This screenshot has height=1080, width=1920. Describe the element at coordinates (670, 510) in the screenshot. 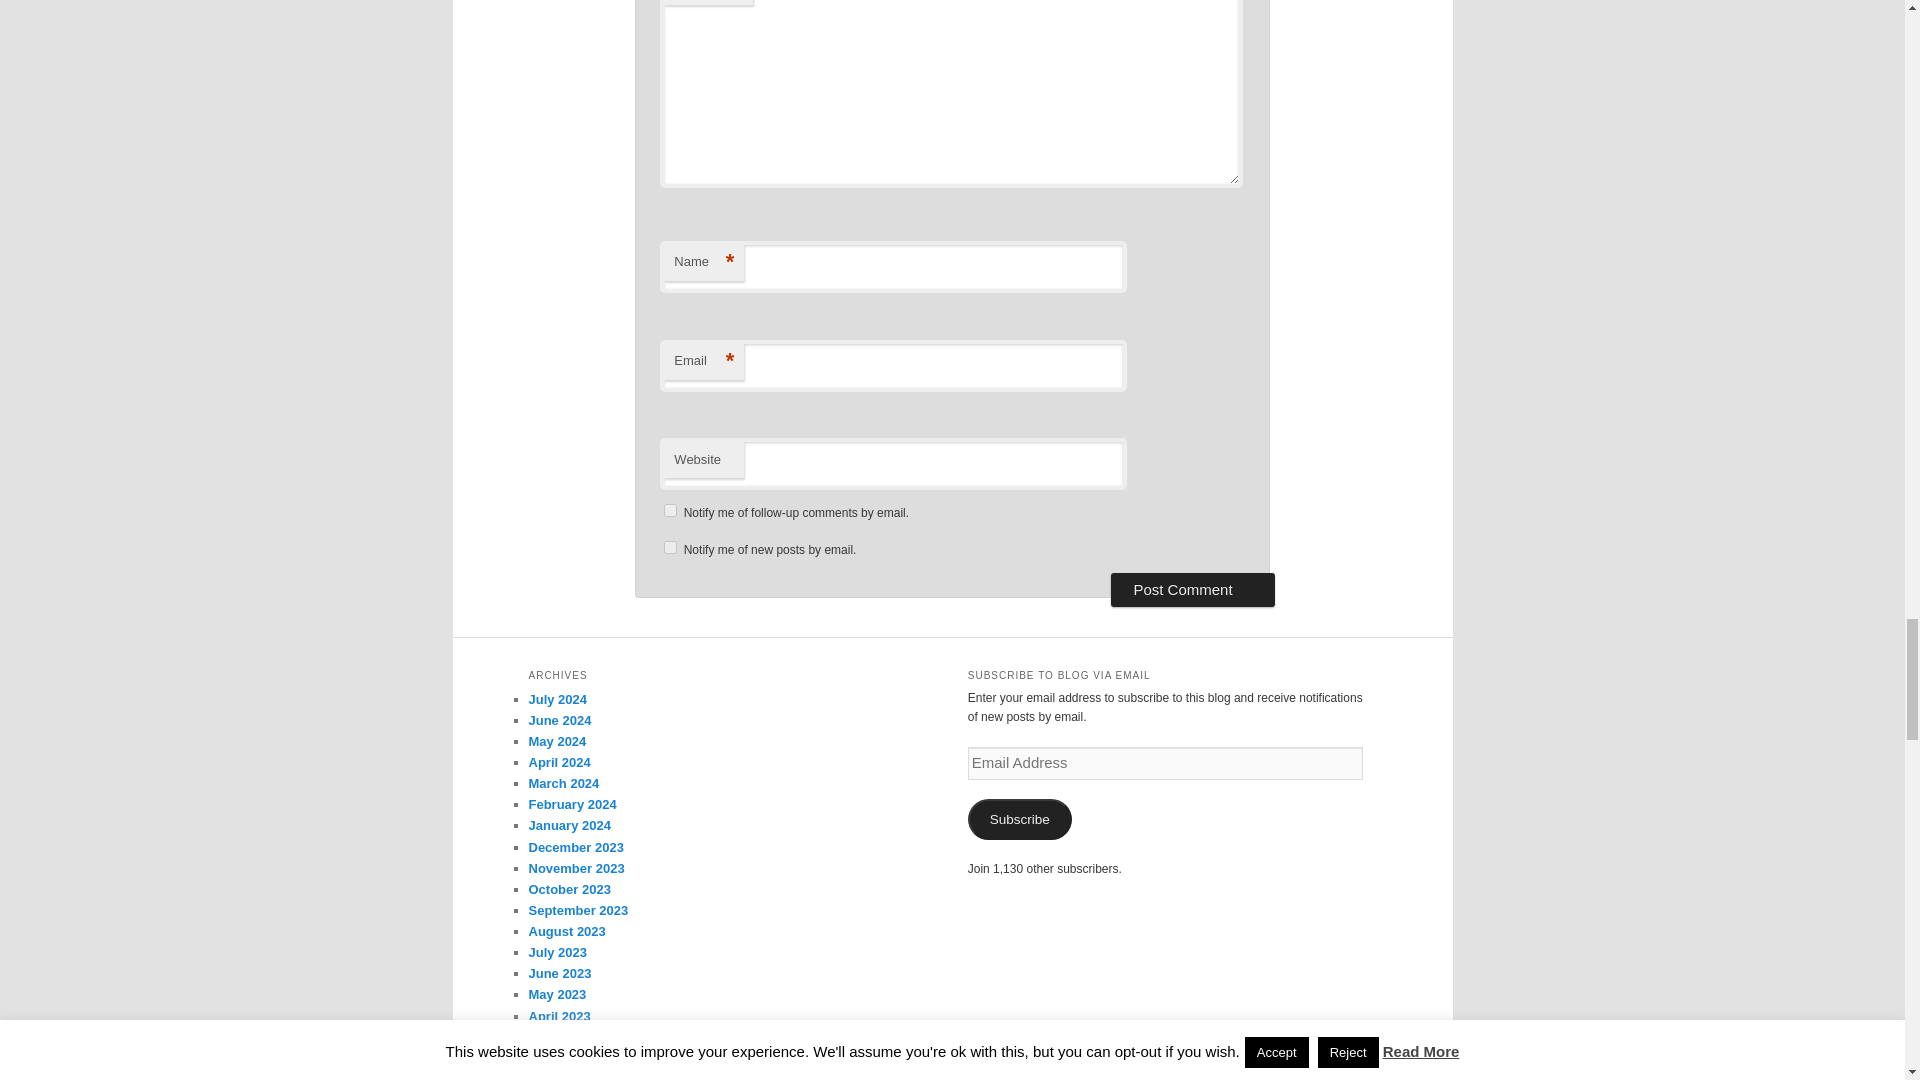

I see `subscribe` at that location.